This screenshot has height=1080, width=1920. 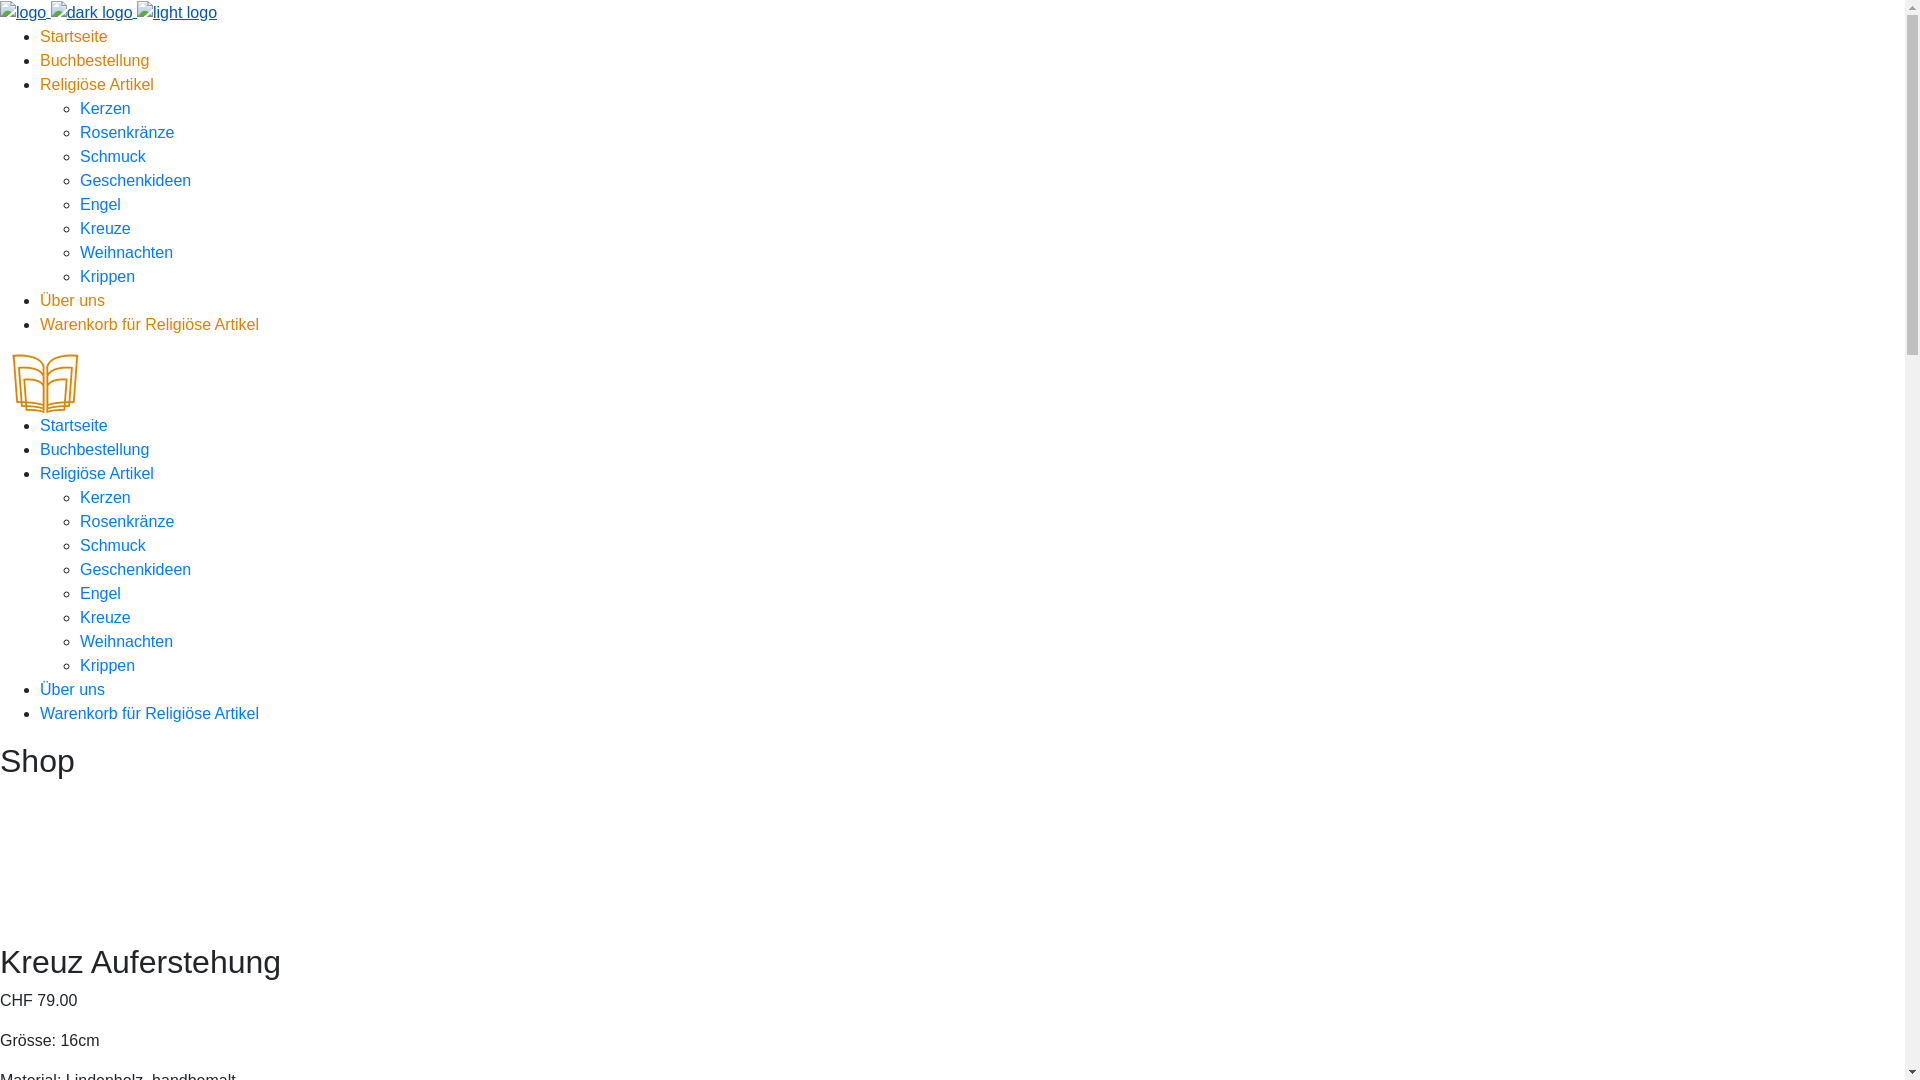 I want to click on Krippen, so click(x=108, y=276).